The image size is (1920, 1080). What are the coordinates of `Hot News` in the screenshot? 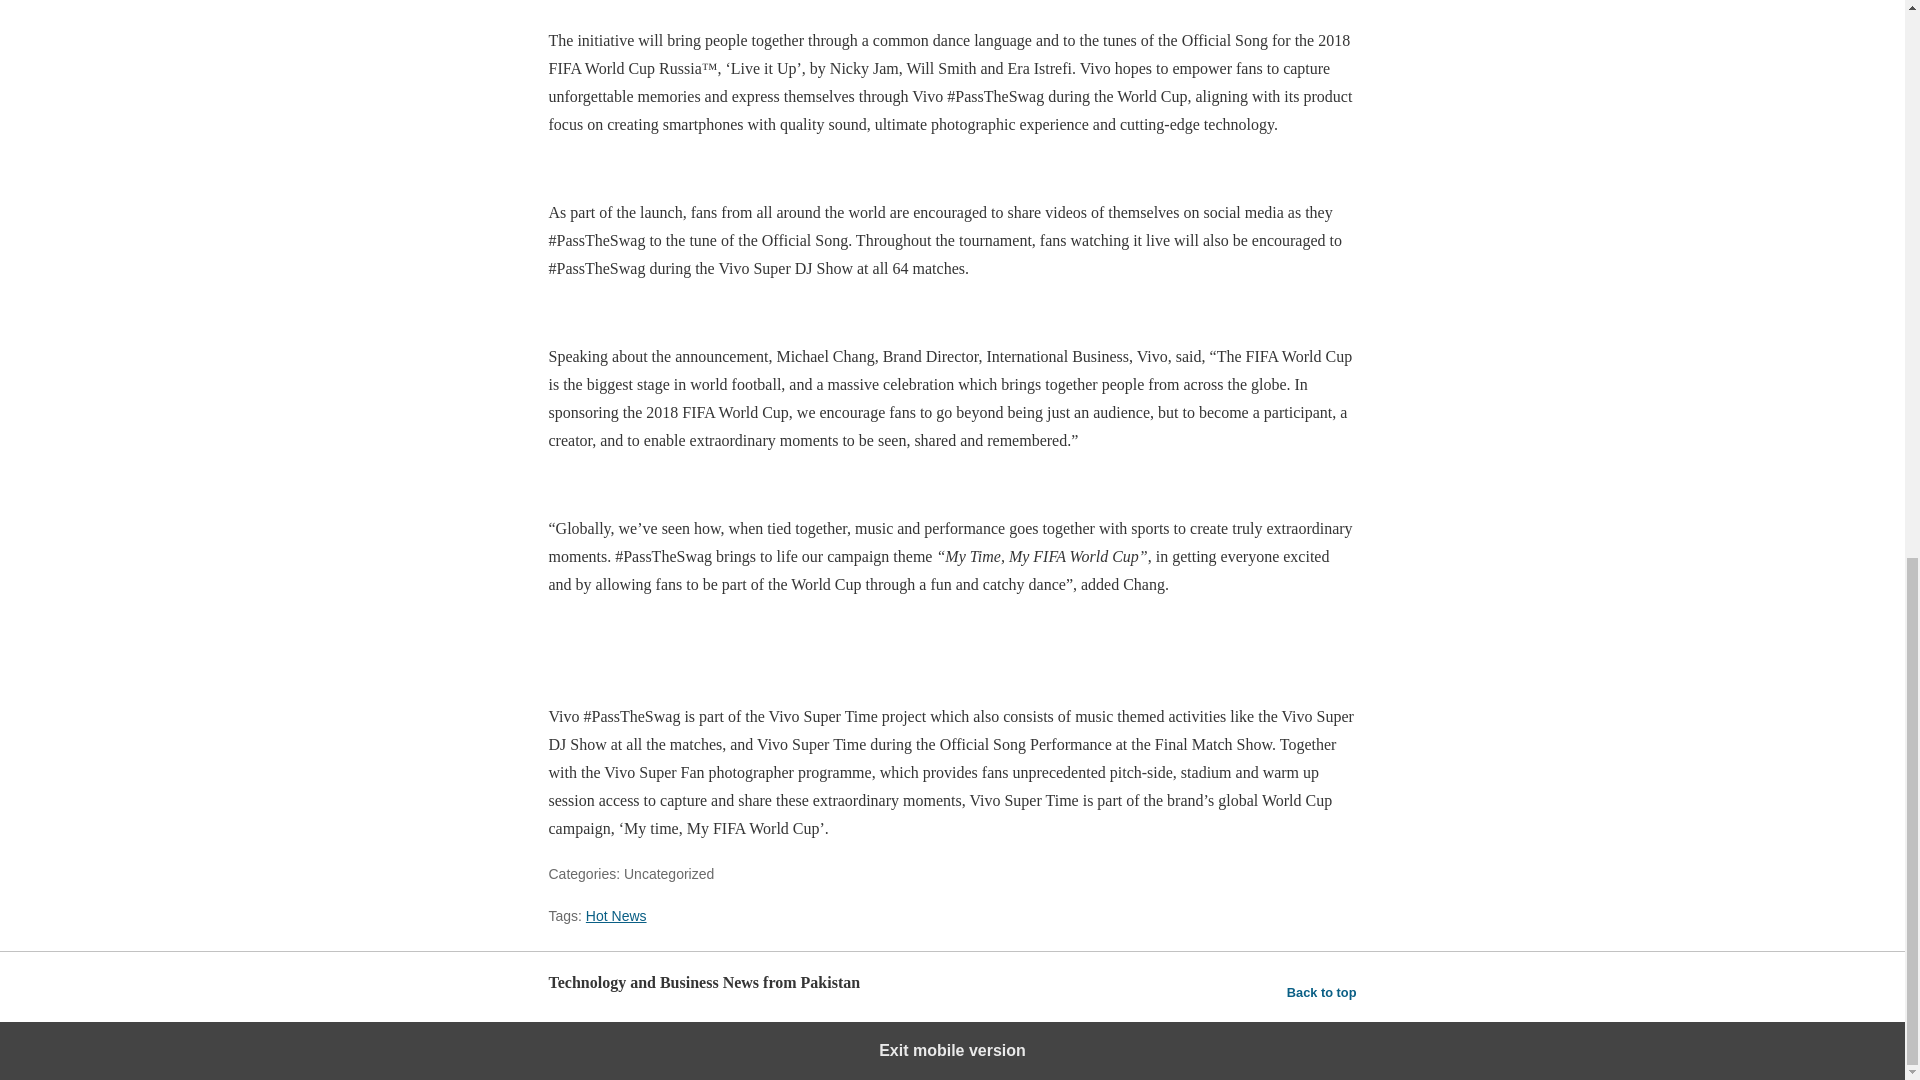 It's located at (616, 916).